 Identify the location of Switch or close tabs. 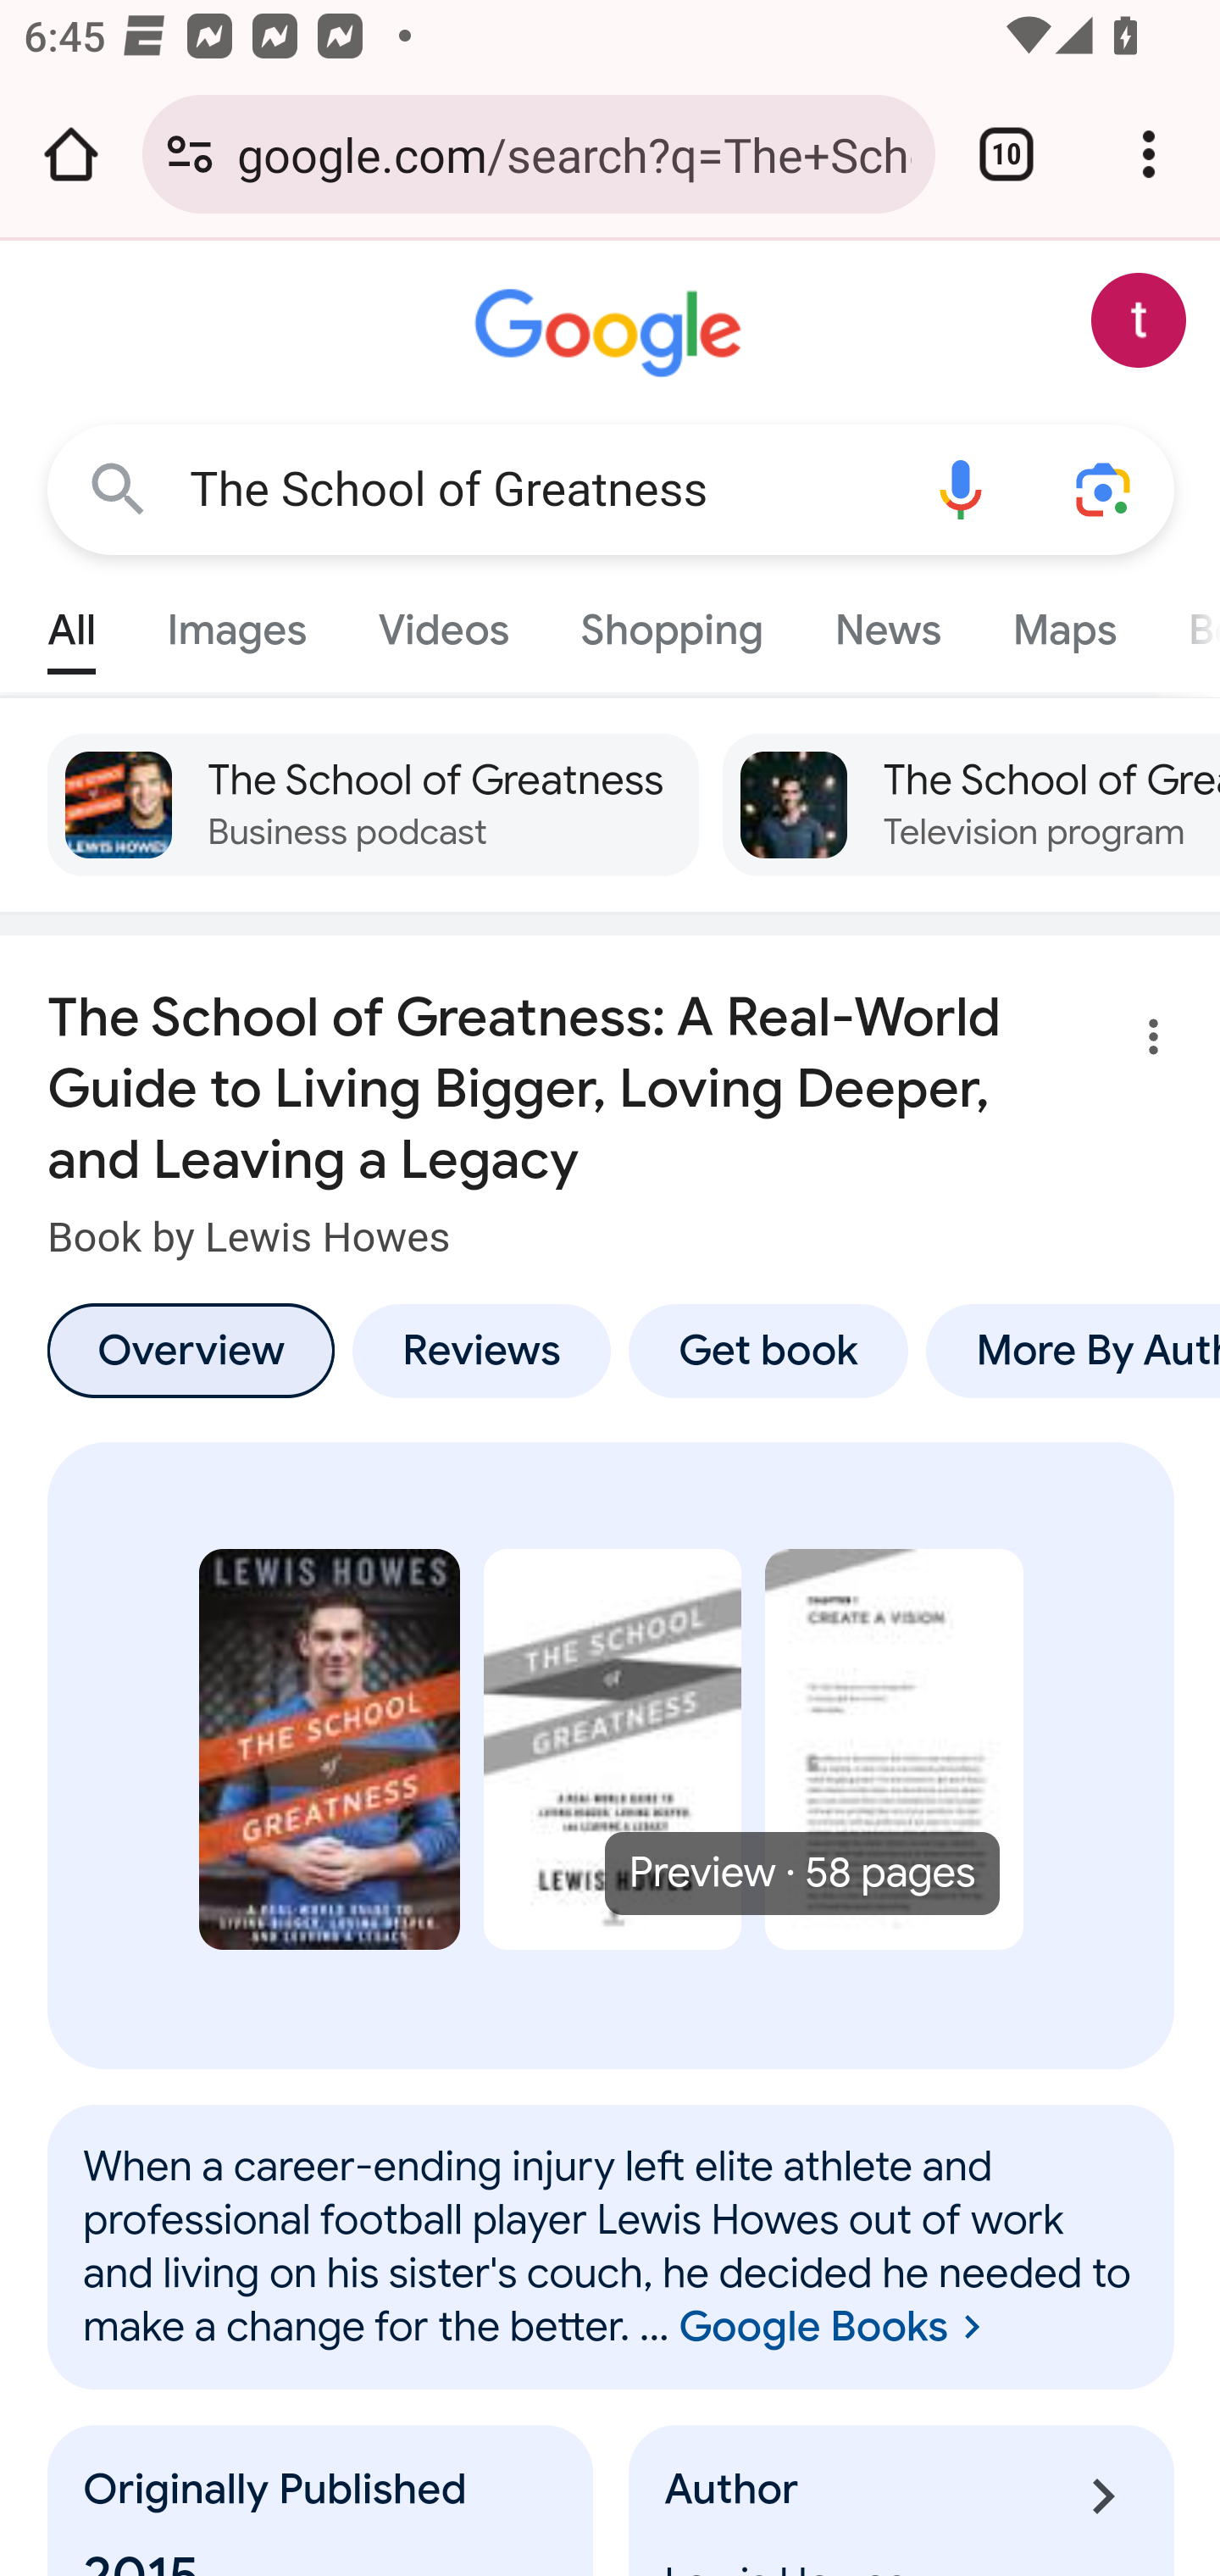
(1006, 154).